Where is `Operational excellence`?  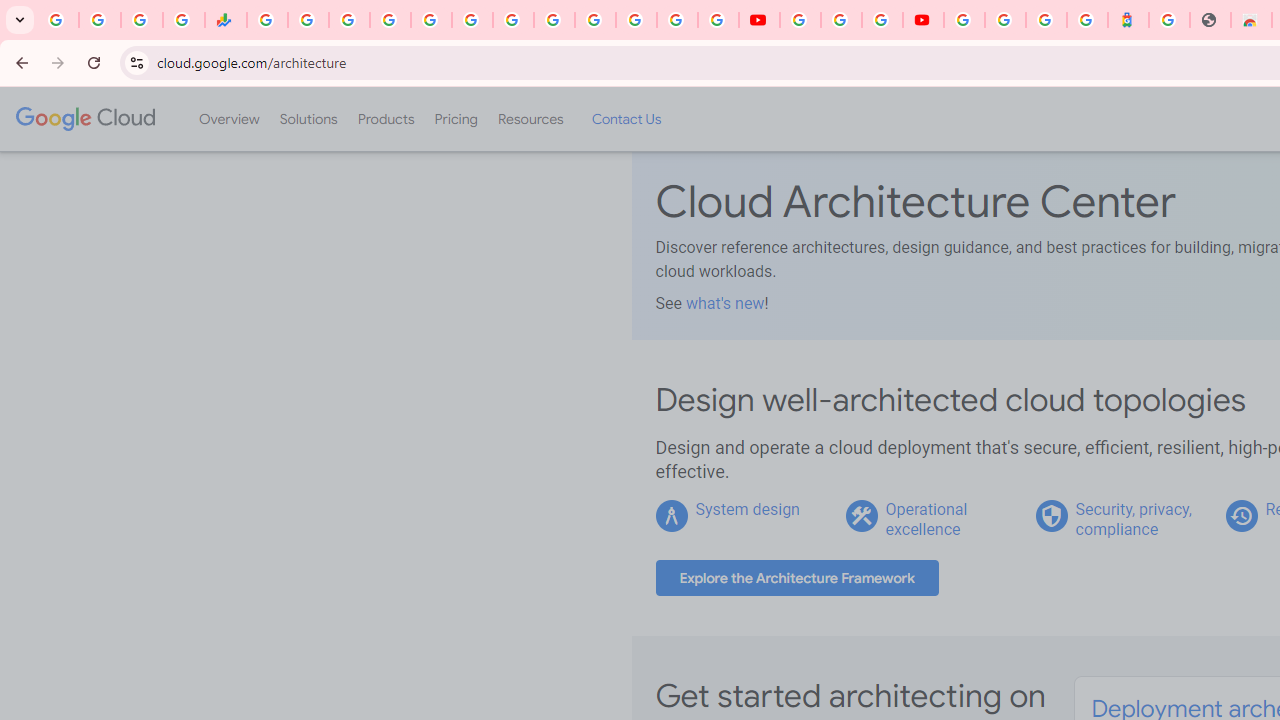 Operational excellence is located at coordinates (926, 519).